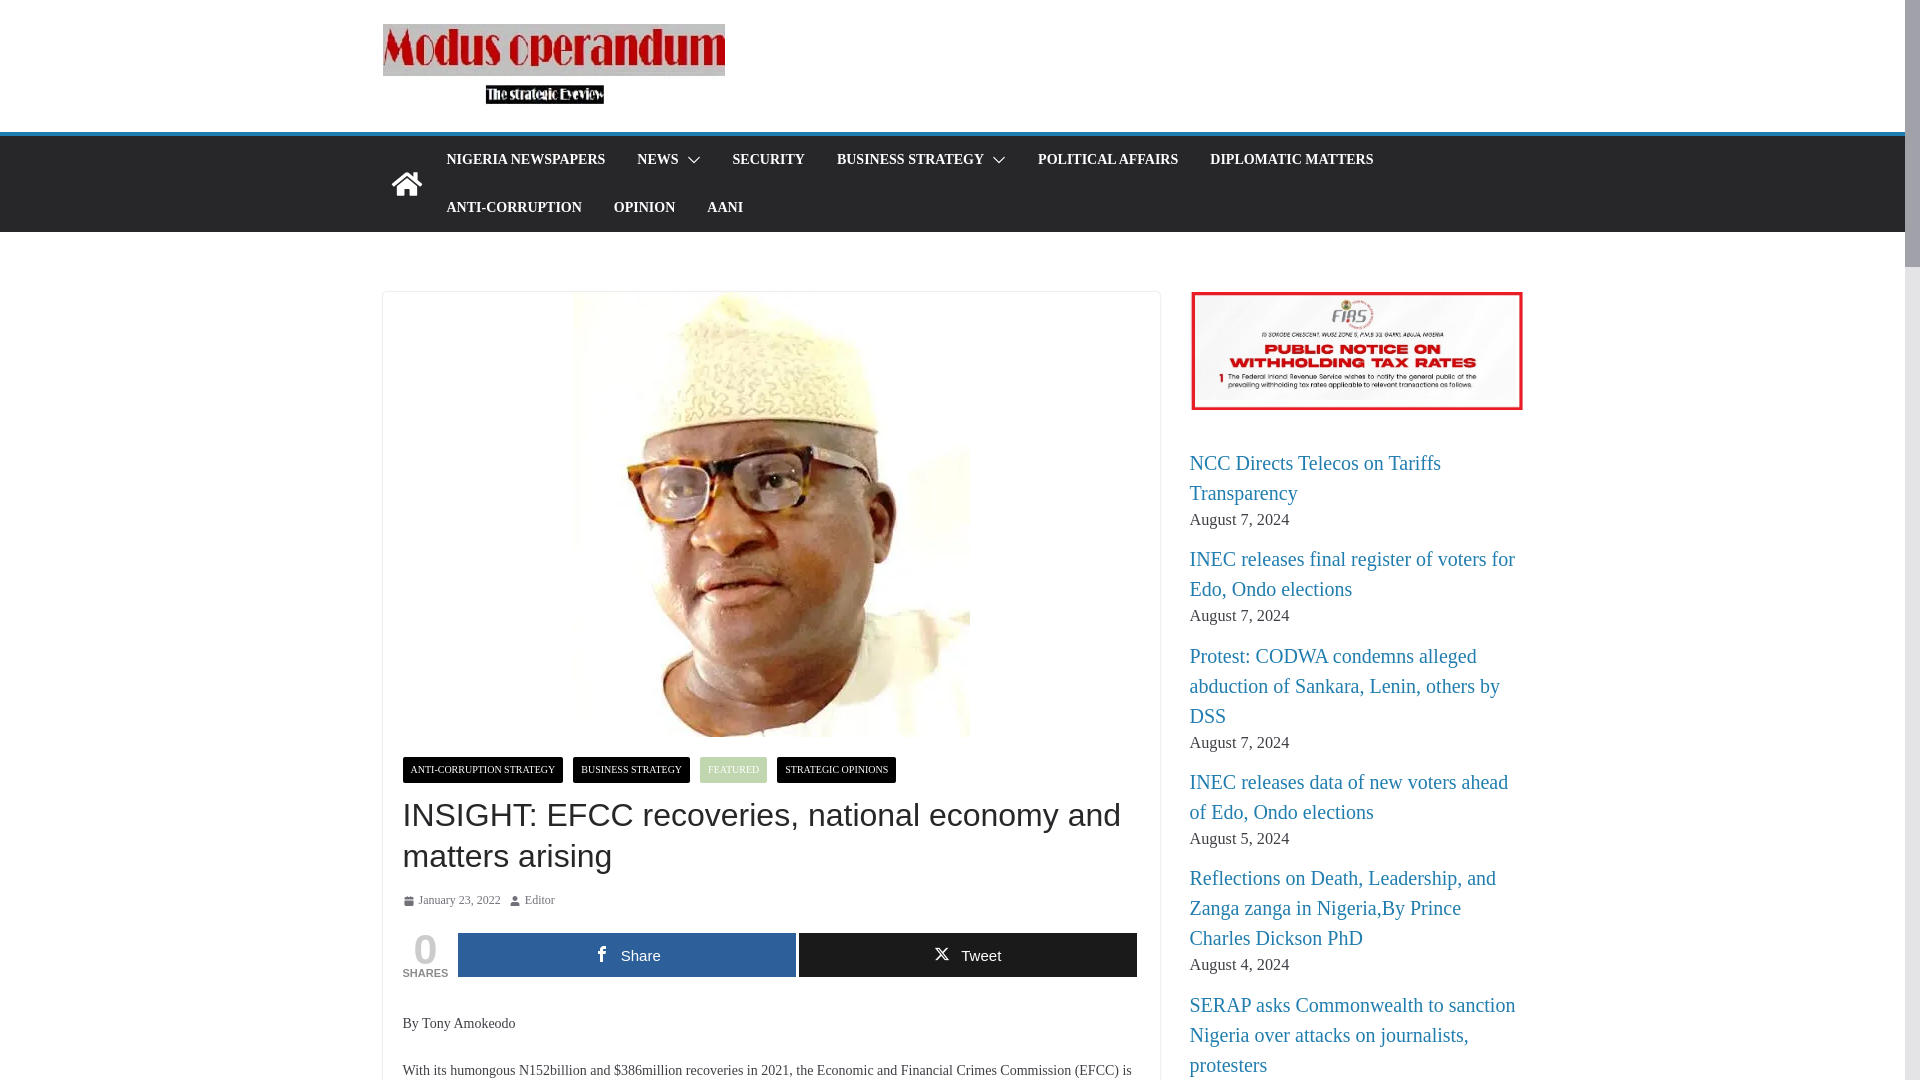 The height and width of the screenshot is (1080, 1920). What do you see at coordinates (644, 208) in the screenshot?
I see `OPINION` at bounding box center [644, 208].